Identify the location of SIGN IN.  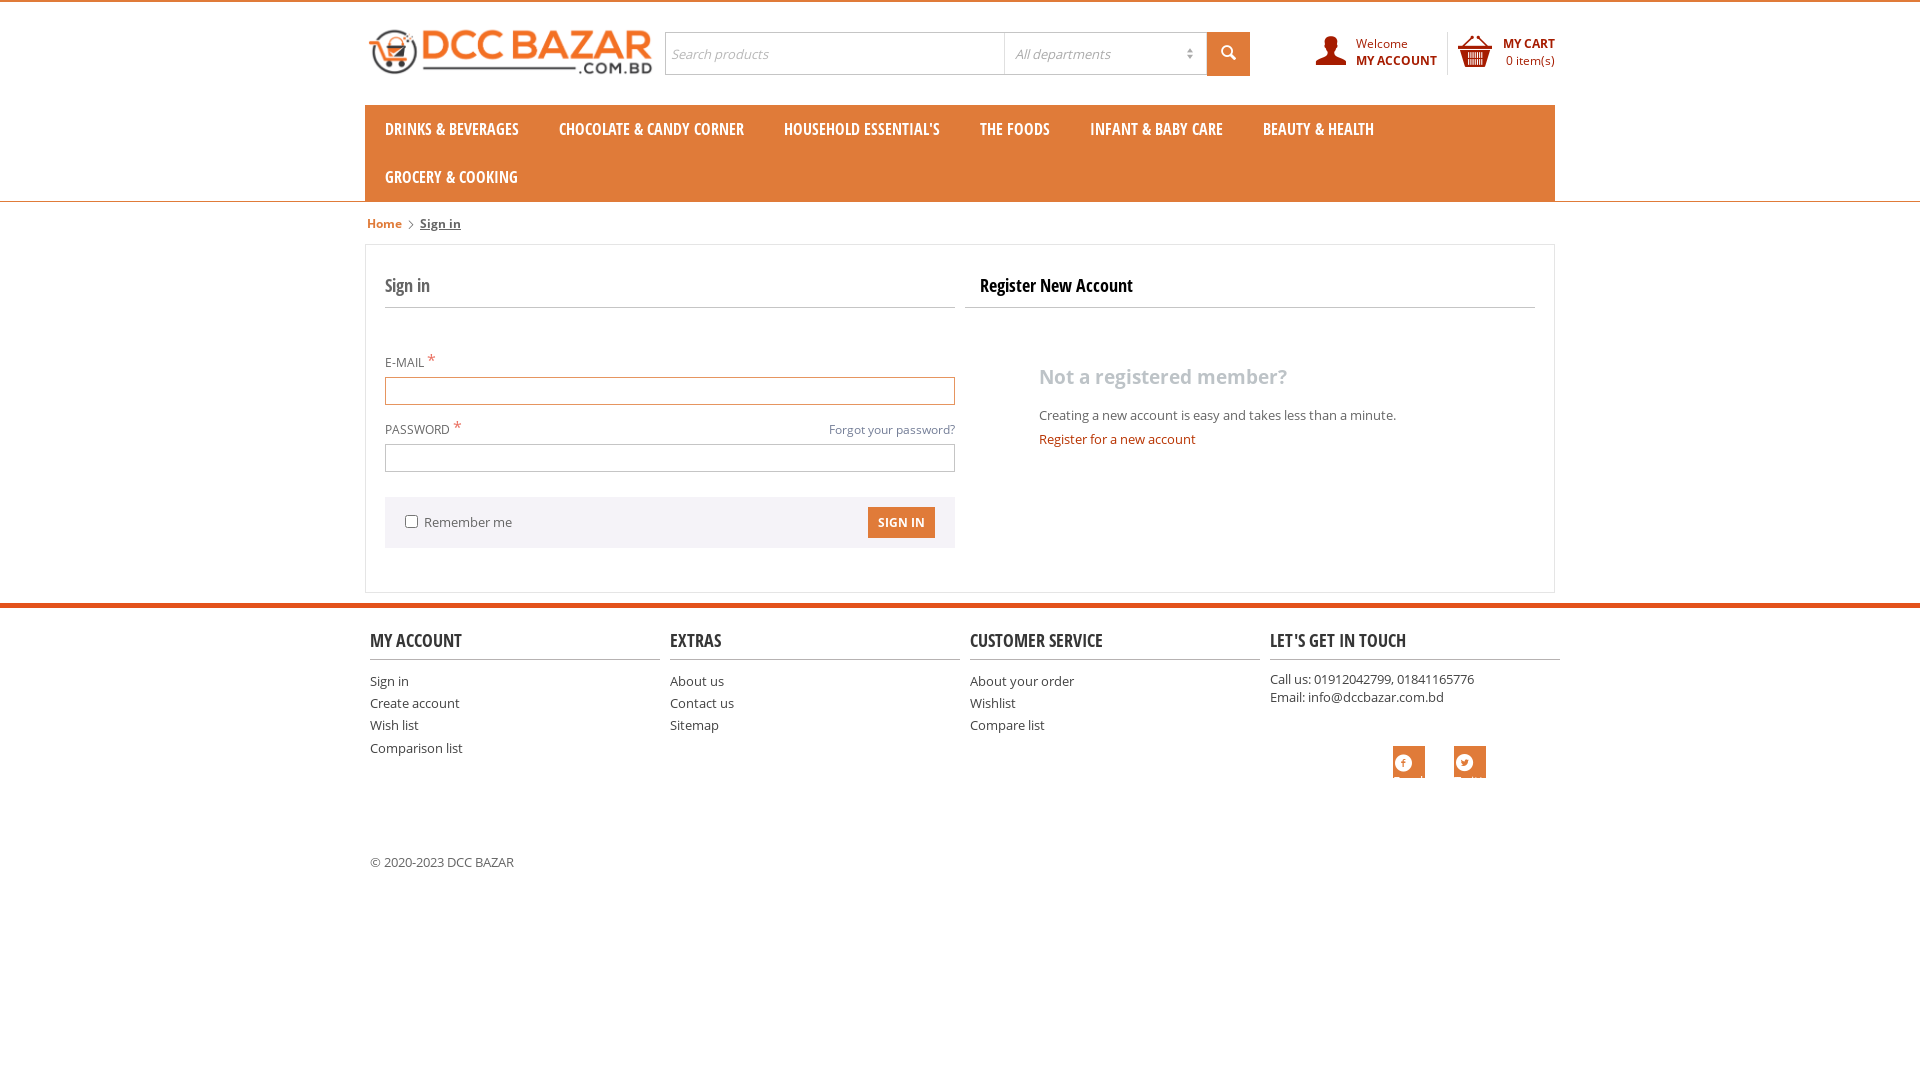
(902, 522).